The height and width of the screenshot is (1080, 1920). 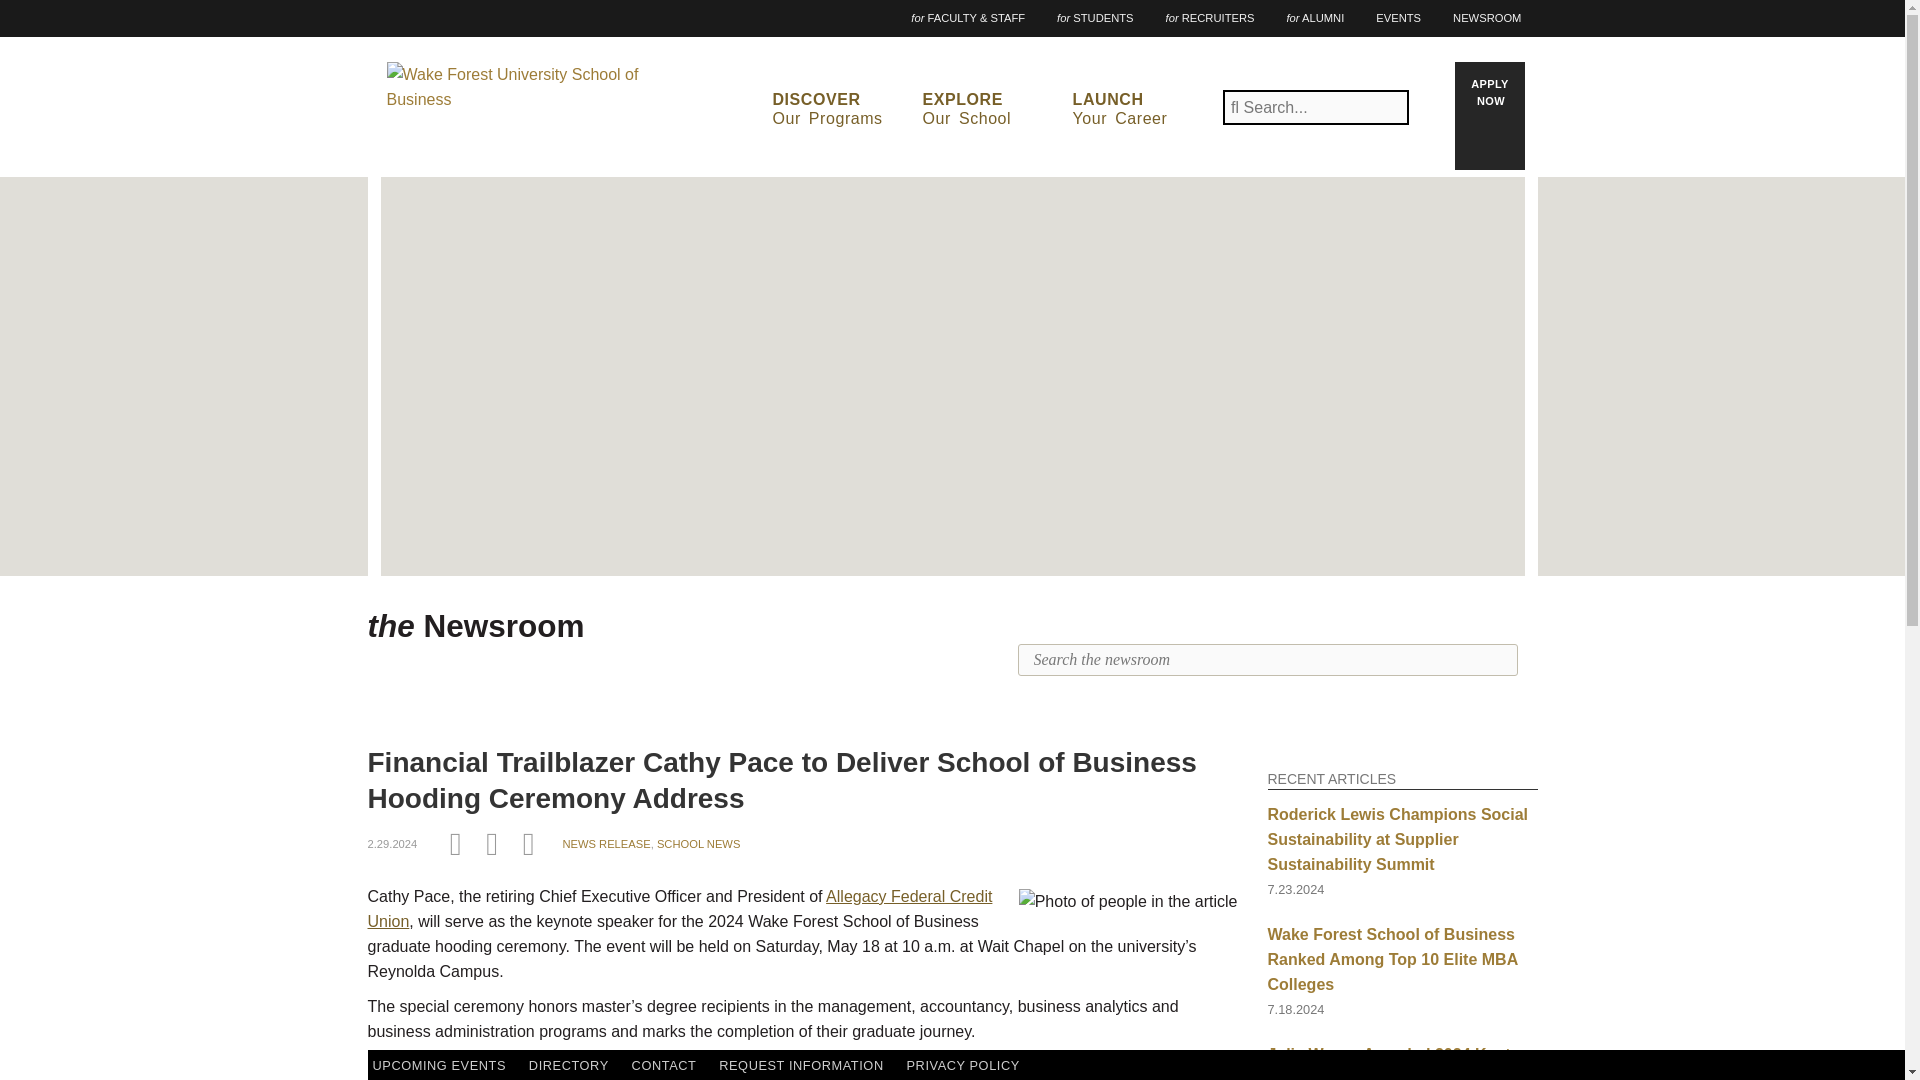 What do you see at coordinates (993, 110) in the screenshot?
I see `Explore Our School` at bounding box center [993, 110].